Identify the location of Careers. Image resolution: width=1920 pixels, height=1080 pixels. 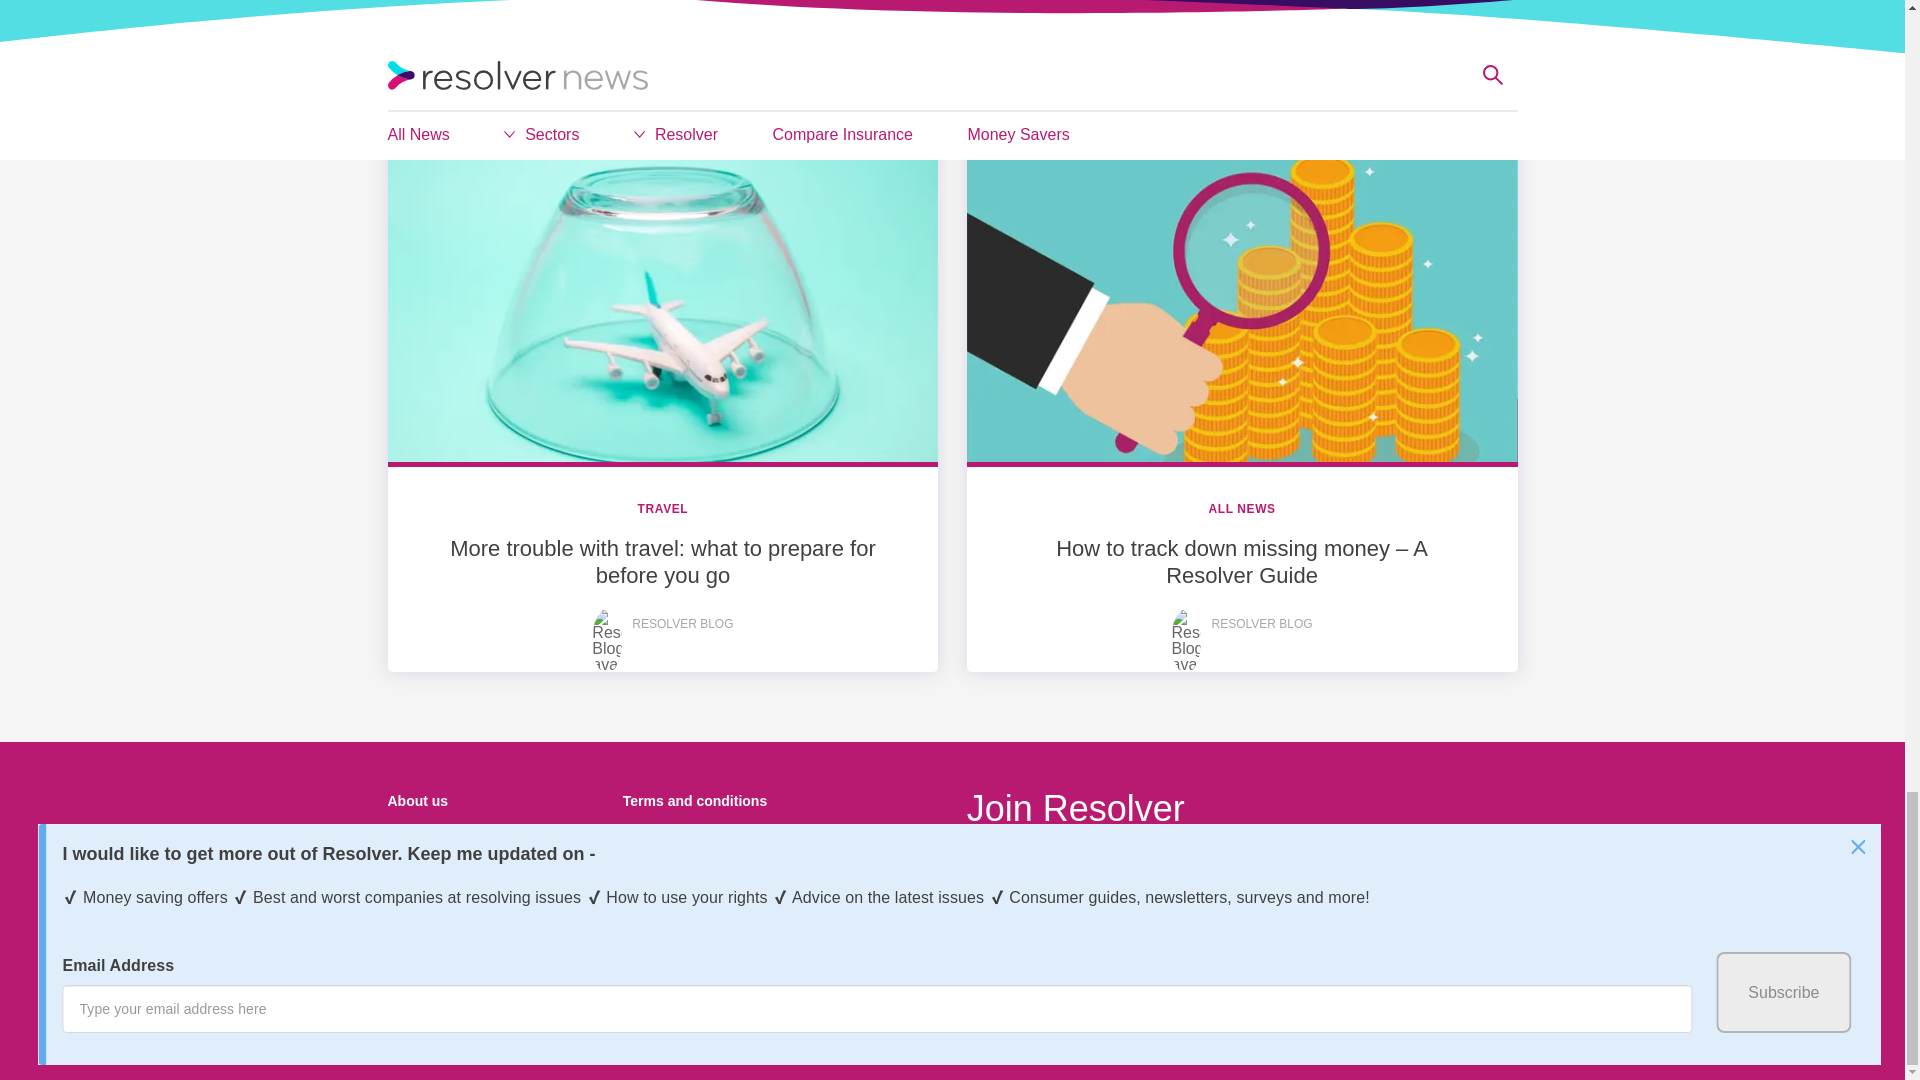
(413, 975).